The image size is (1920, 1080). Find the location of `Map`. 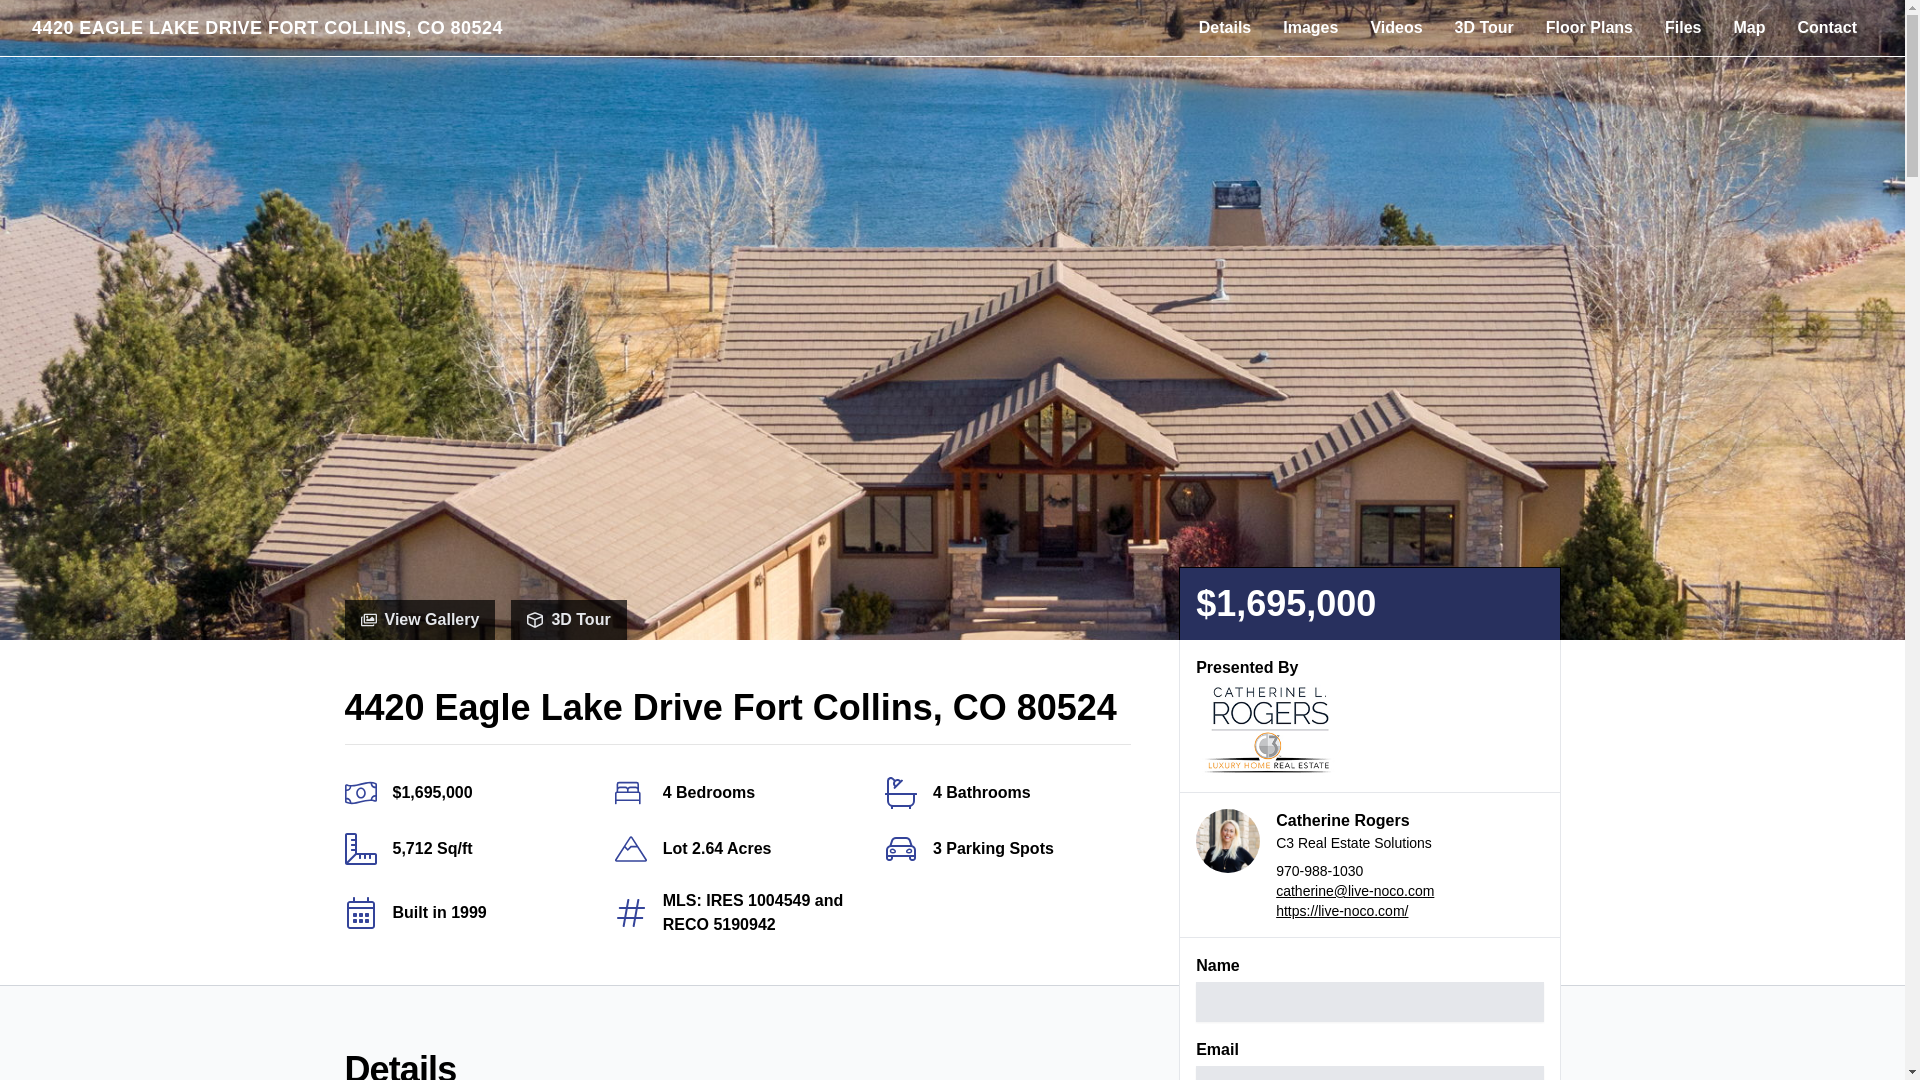

Map is located at coordinates (1748, 27).